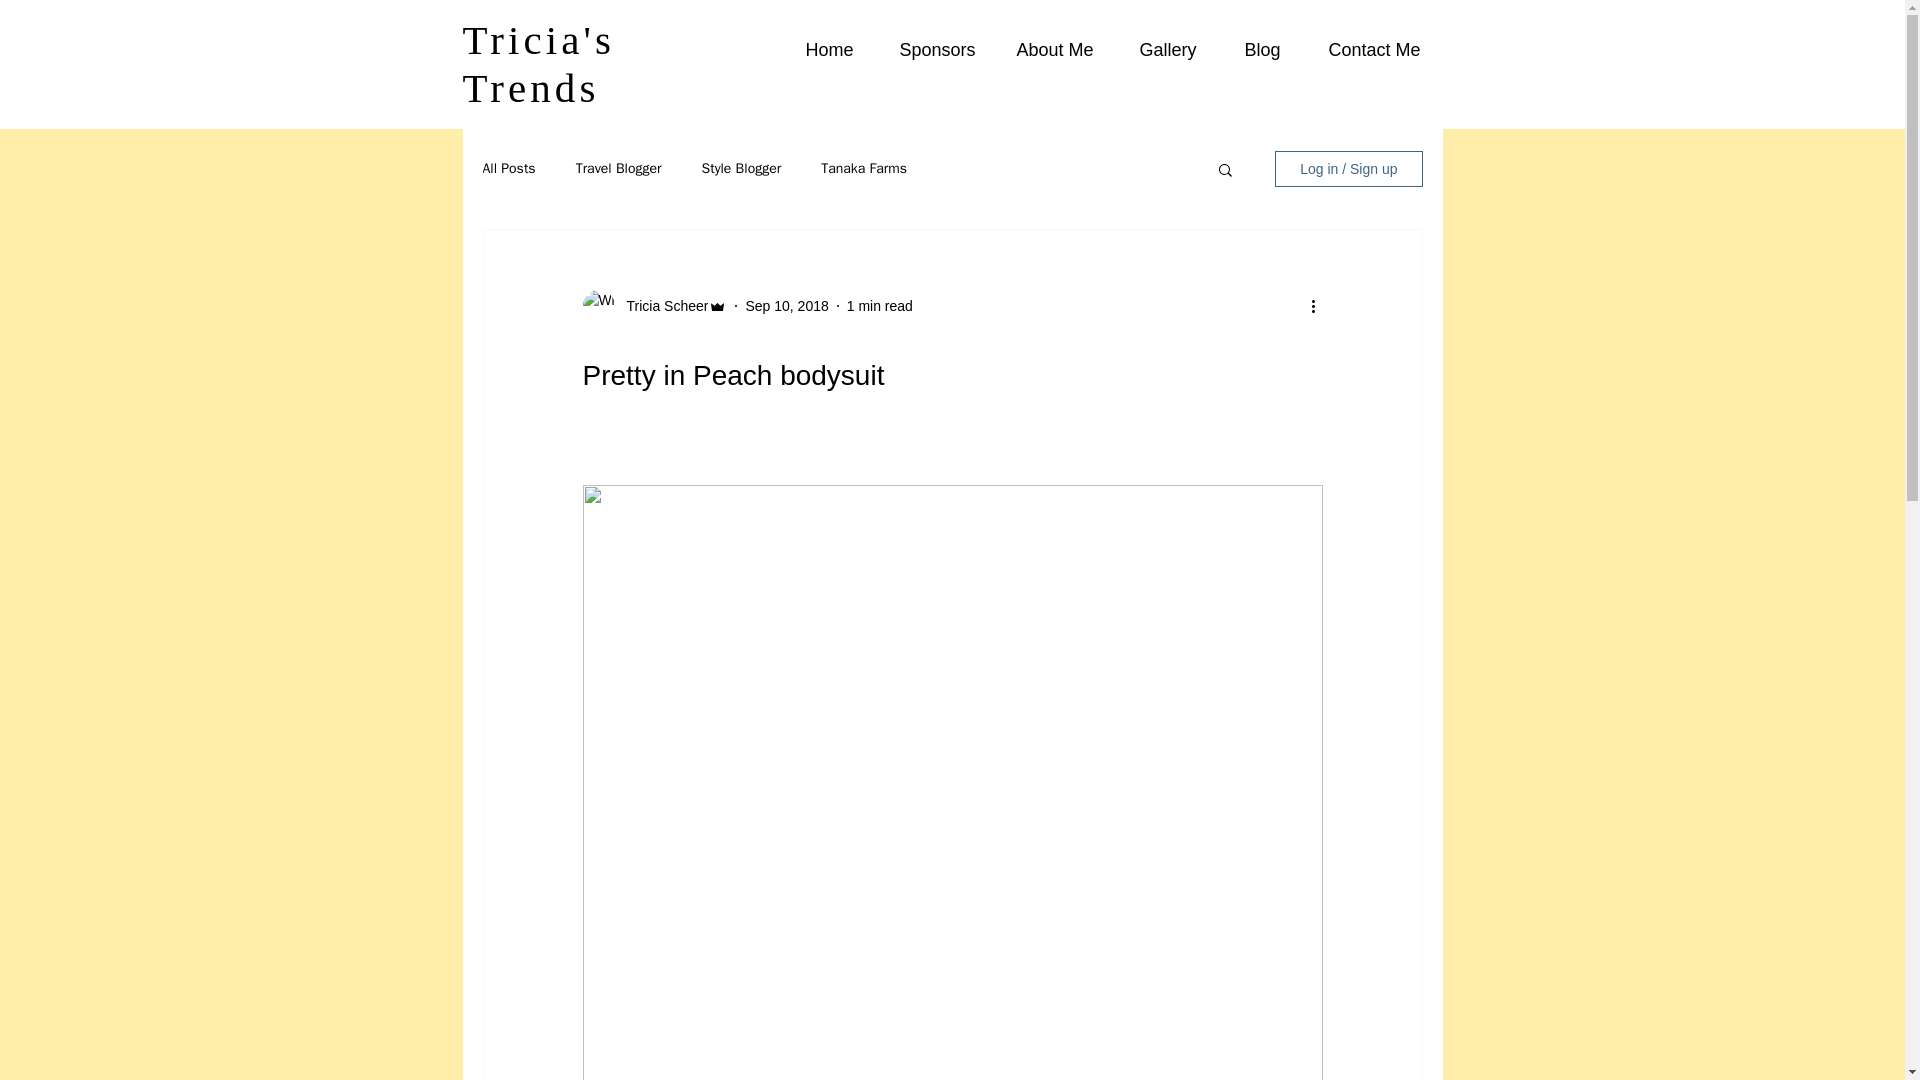 This screenshot has width=1920, height=1080. Describe the element at coordinates (742, 168) in the screenshot. I see `Style Blogger` at that location.